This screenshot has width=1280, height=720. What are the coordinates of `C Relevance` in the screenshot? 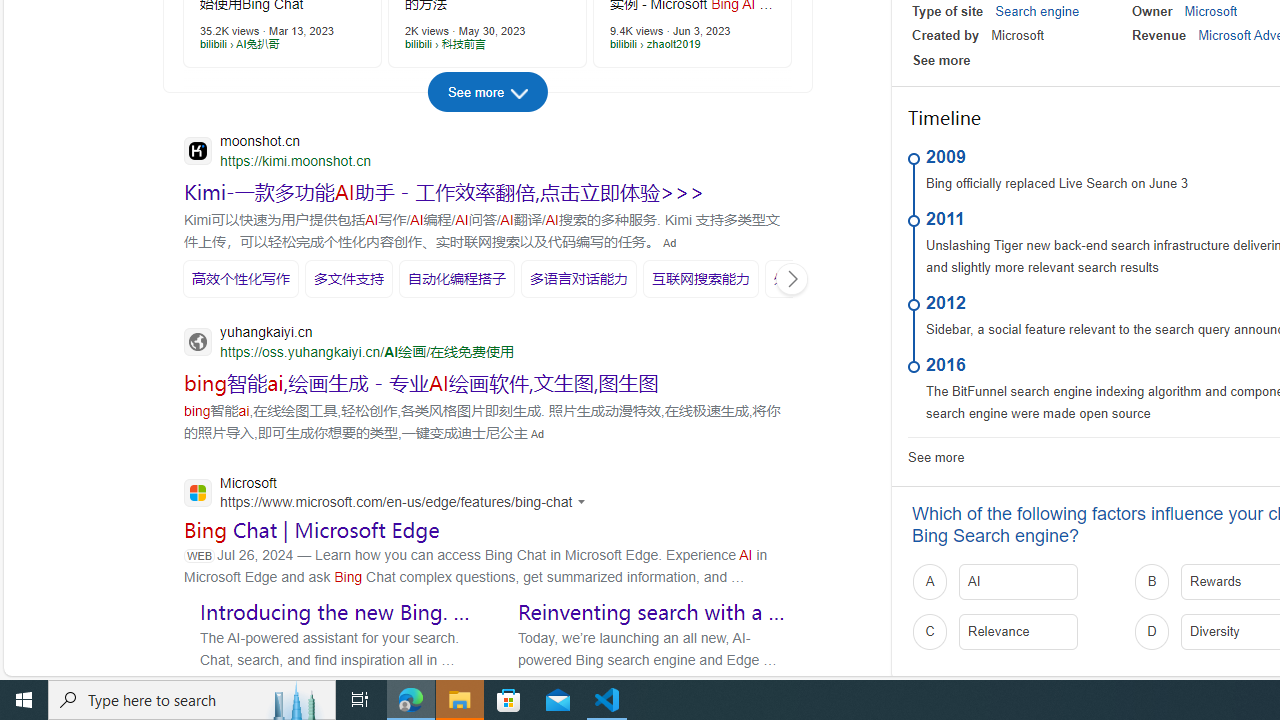 It's located at (1016, 631).